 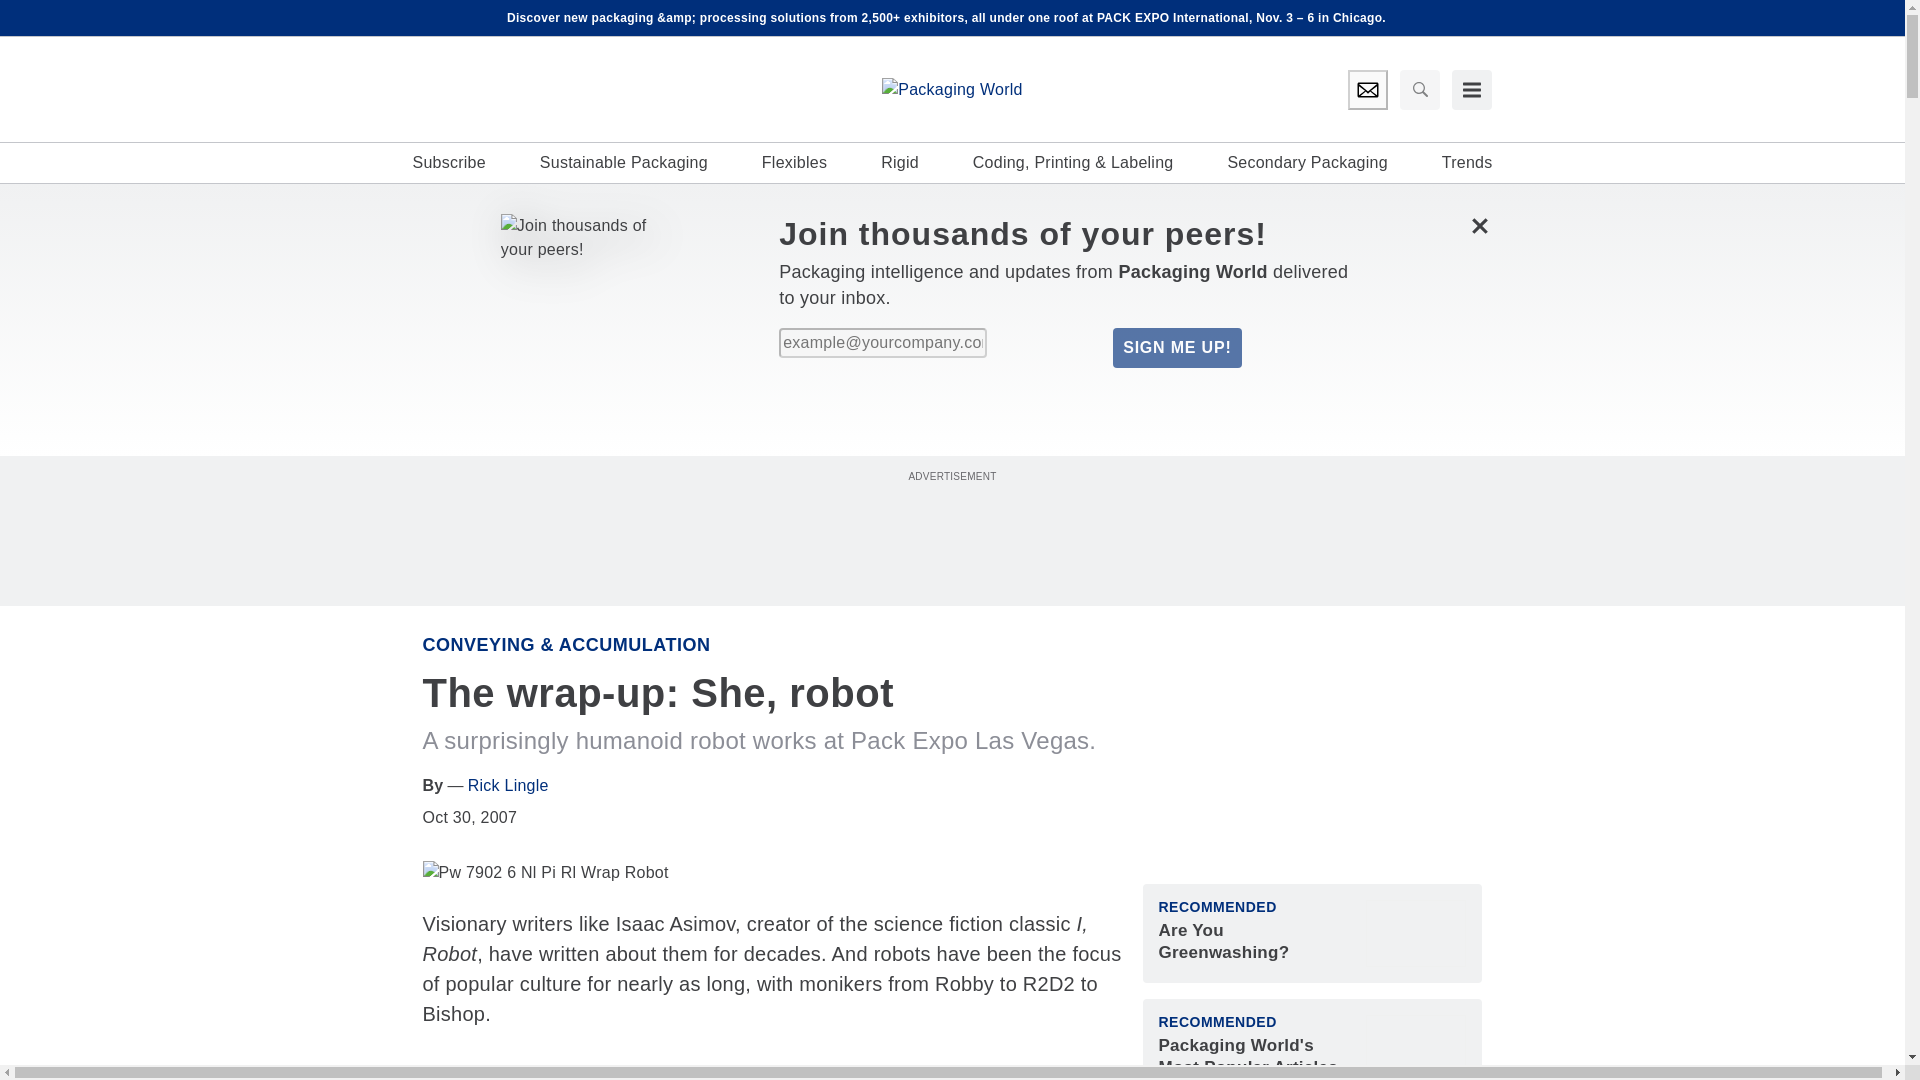 What do you see at coordinates (1306, 162) in the screenshot?
I see `Secondary Packaging` at bounding box center [1306, 162].